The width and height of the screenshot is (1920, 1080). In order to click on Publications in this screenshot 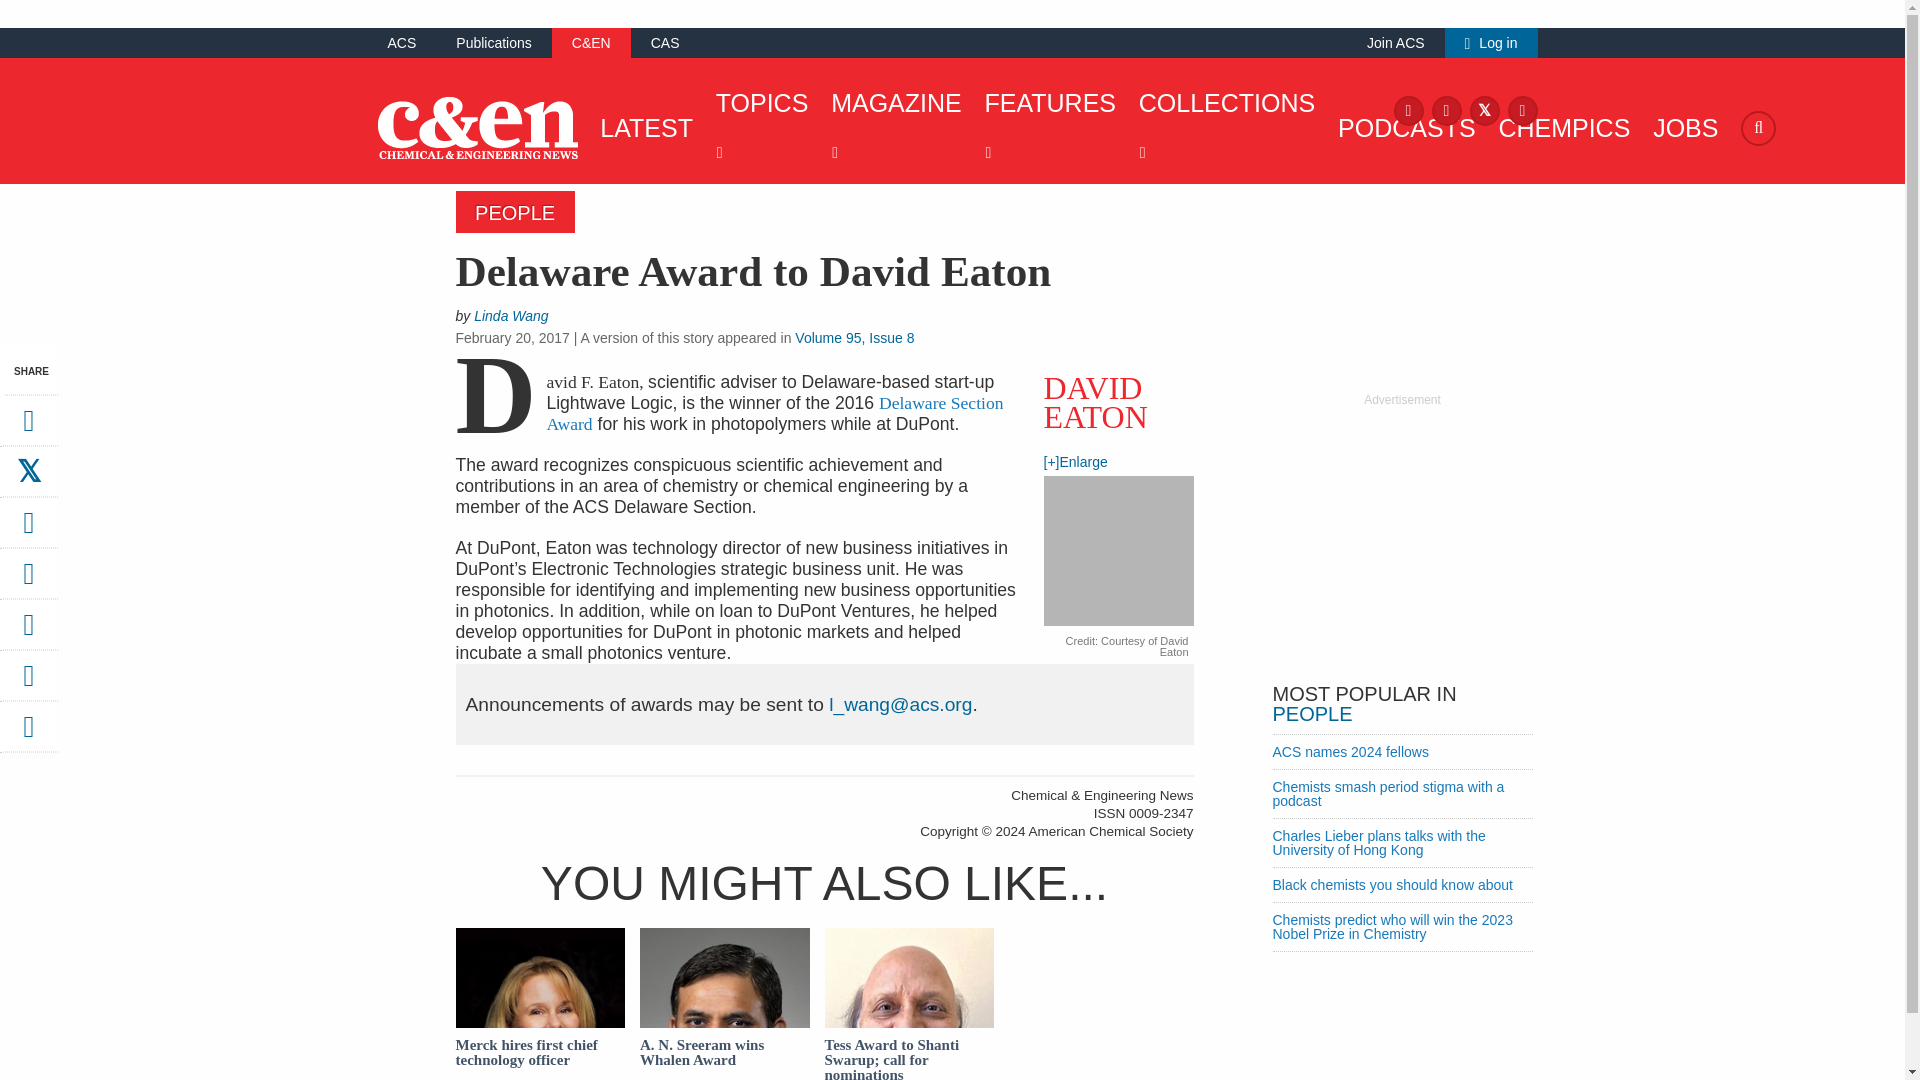, I will do `click(494, 42)`.